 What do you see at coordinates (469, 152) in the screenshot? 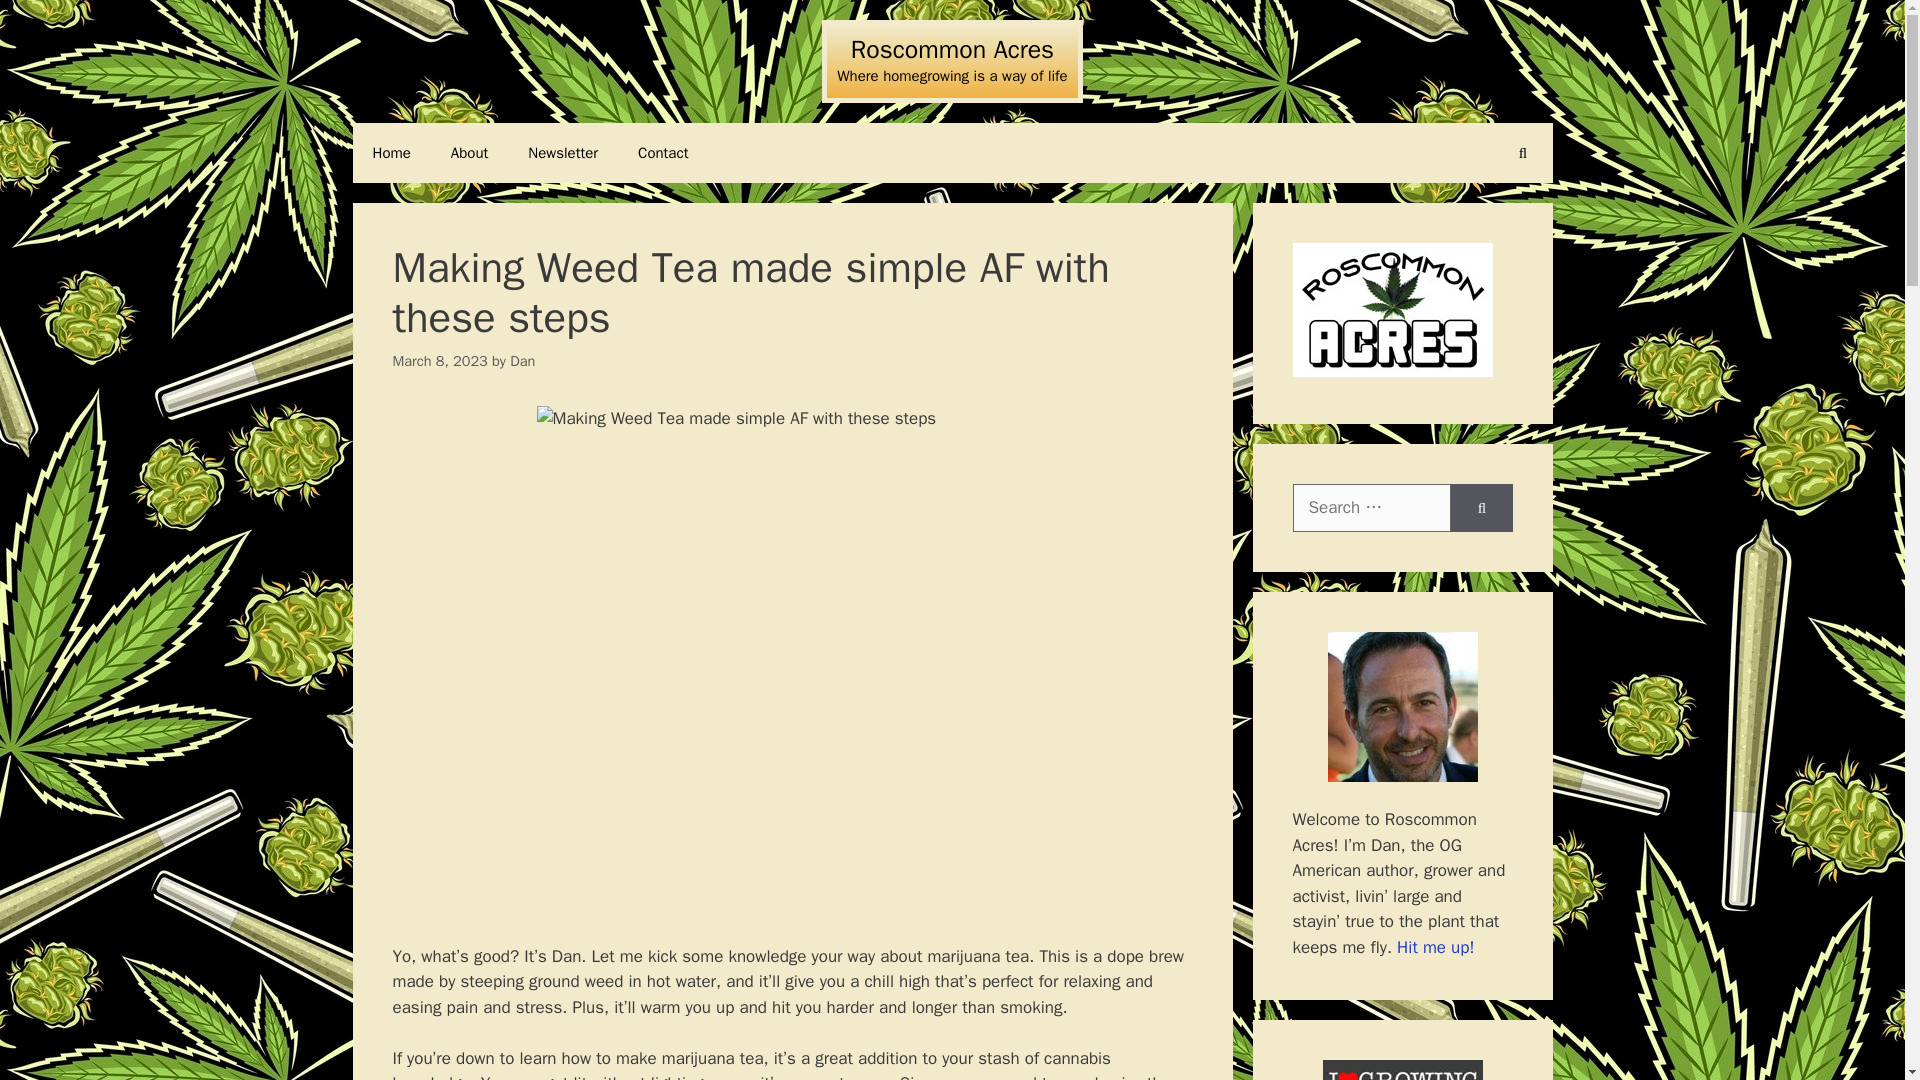
I see `About` at bounding box center [469, 152].